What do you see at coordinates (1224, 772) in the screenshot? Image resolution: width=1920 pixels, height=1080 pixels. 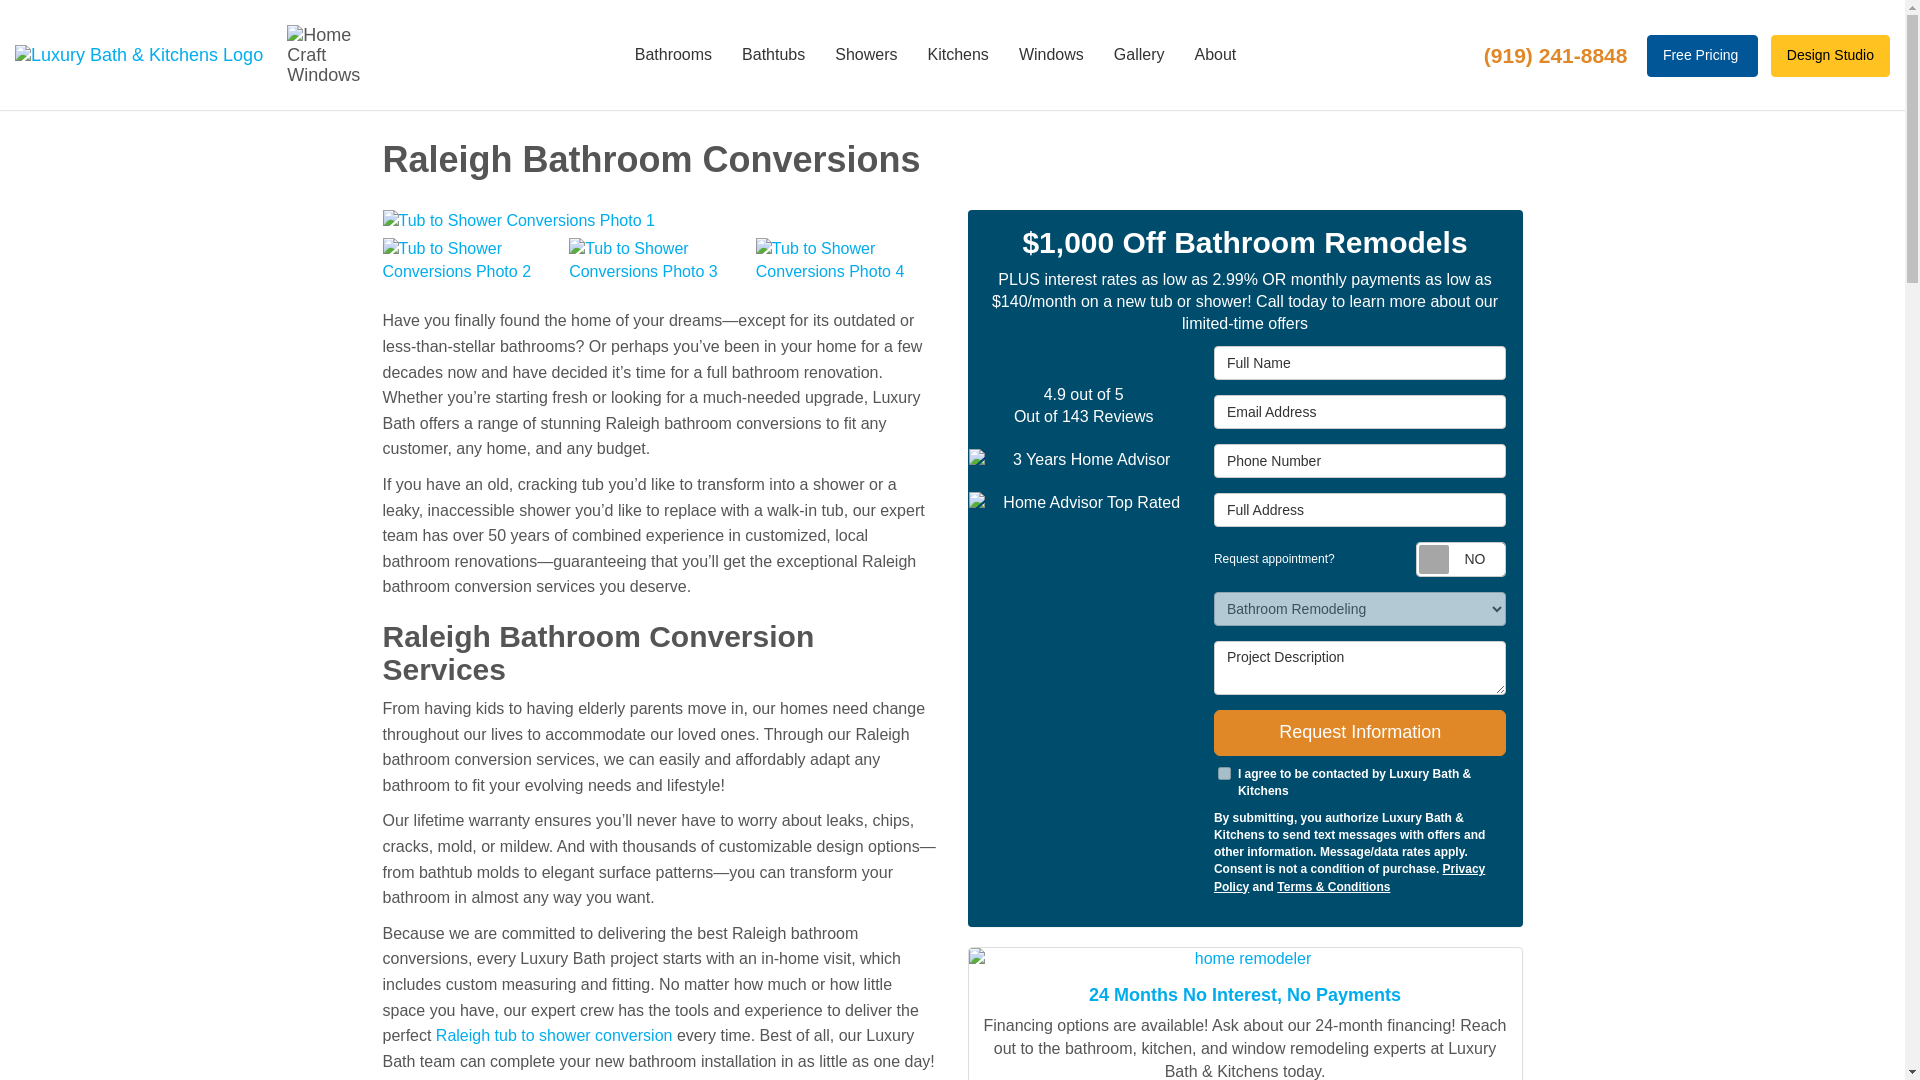 I see `checked` at bounding box center [1224, 772].